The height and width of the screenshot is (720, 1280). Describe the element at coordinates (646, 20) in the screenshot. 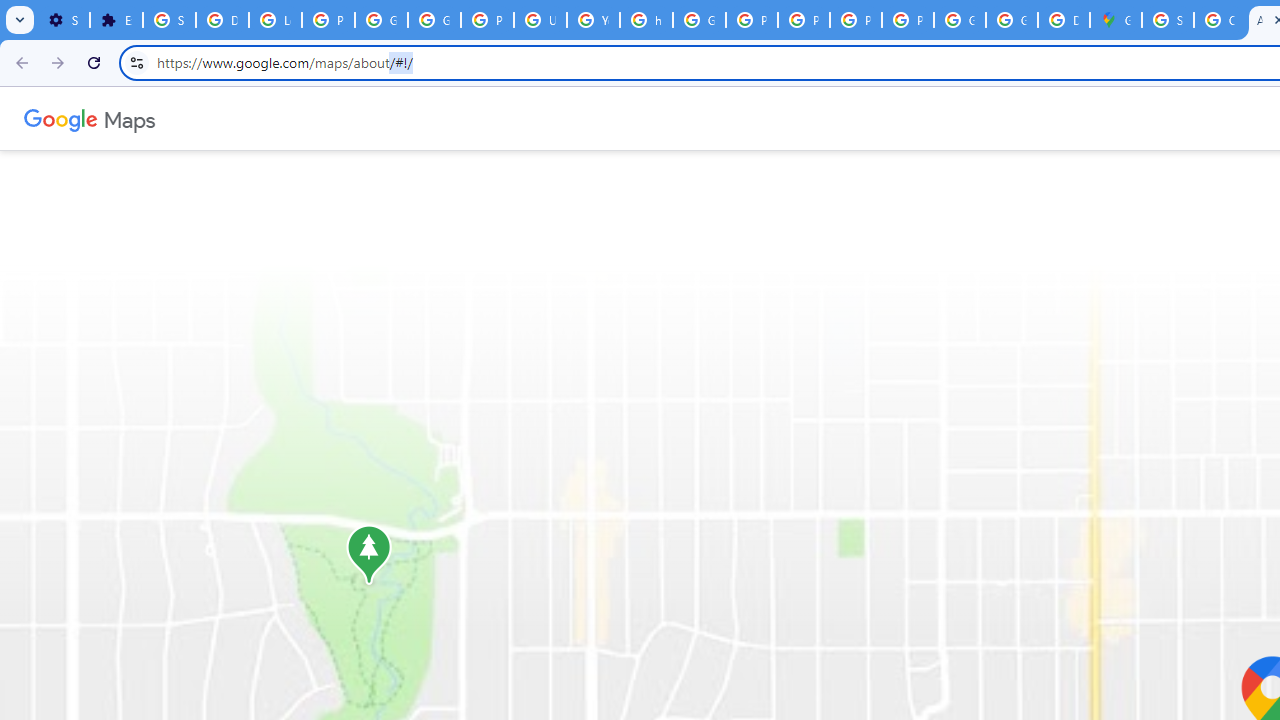

I see `https://scholar.google.com/` at that location.